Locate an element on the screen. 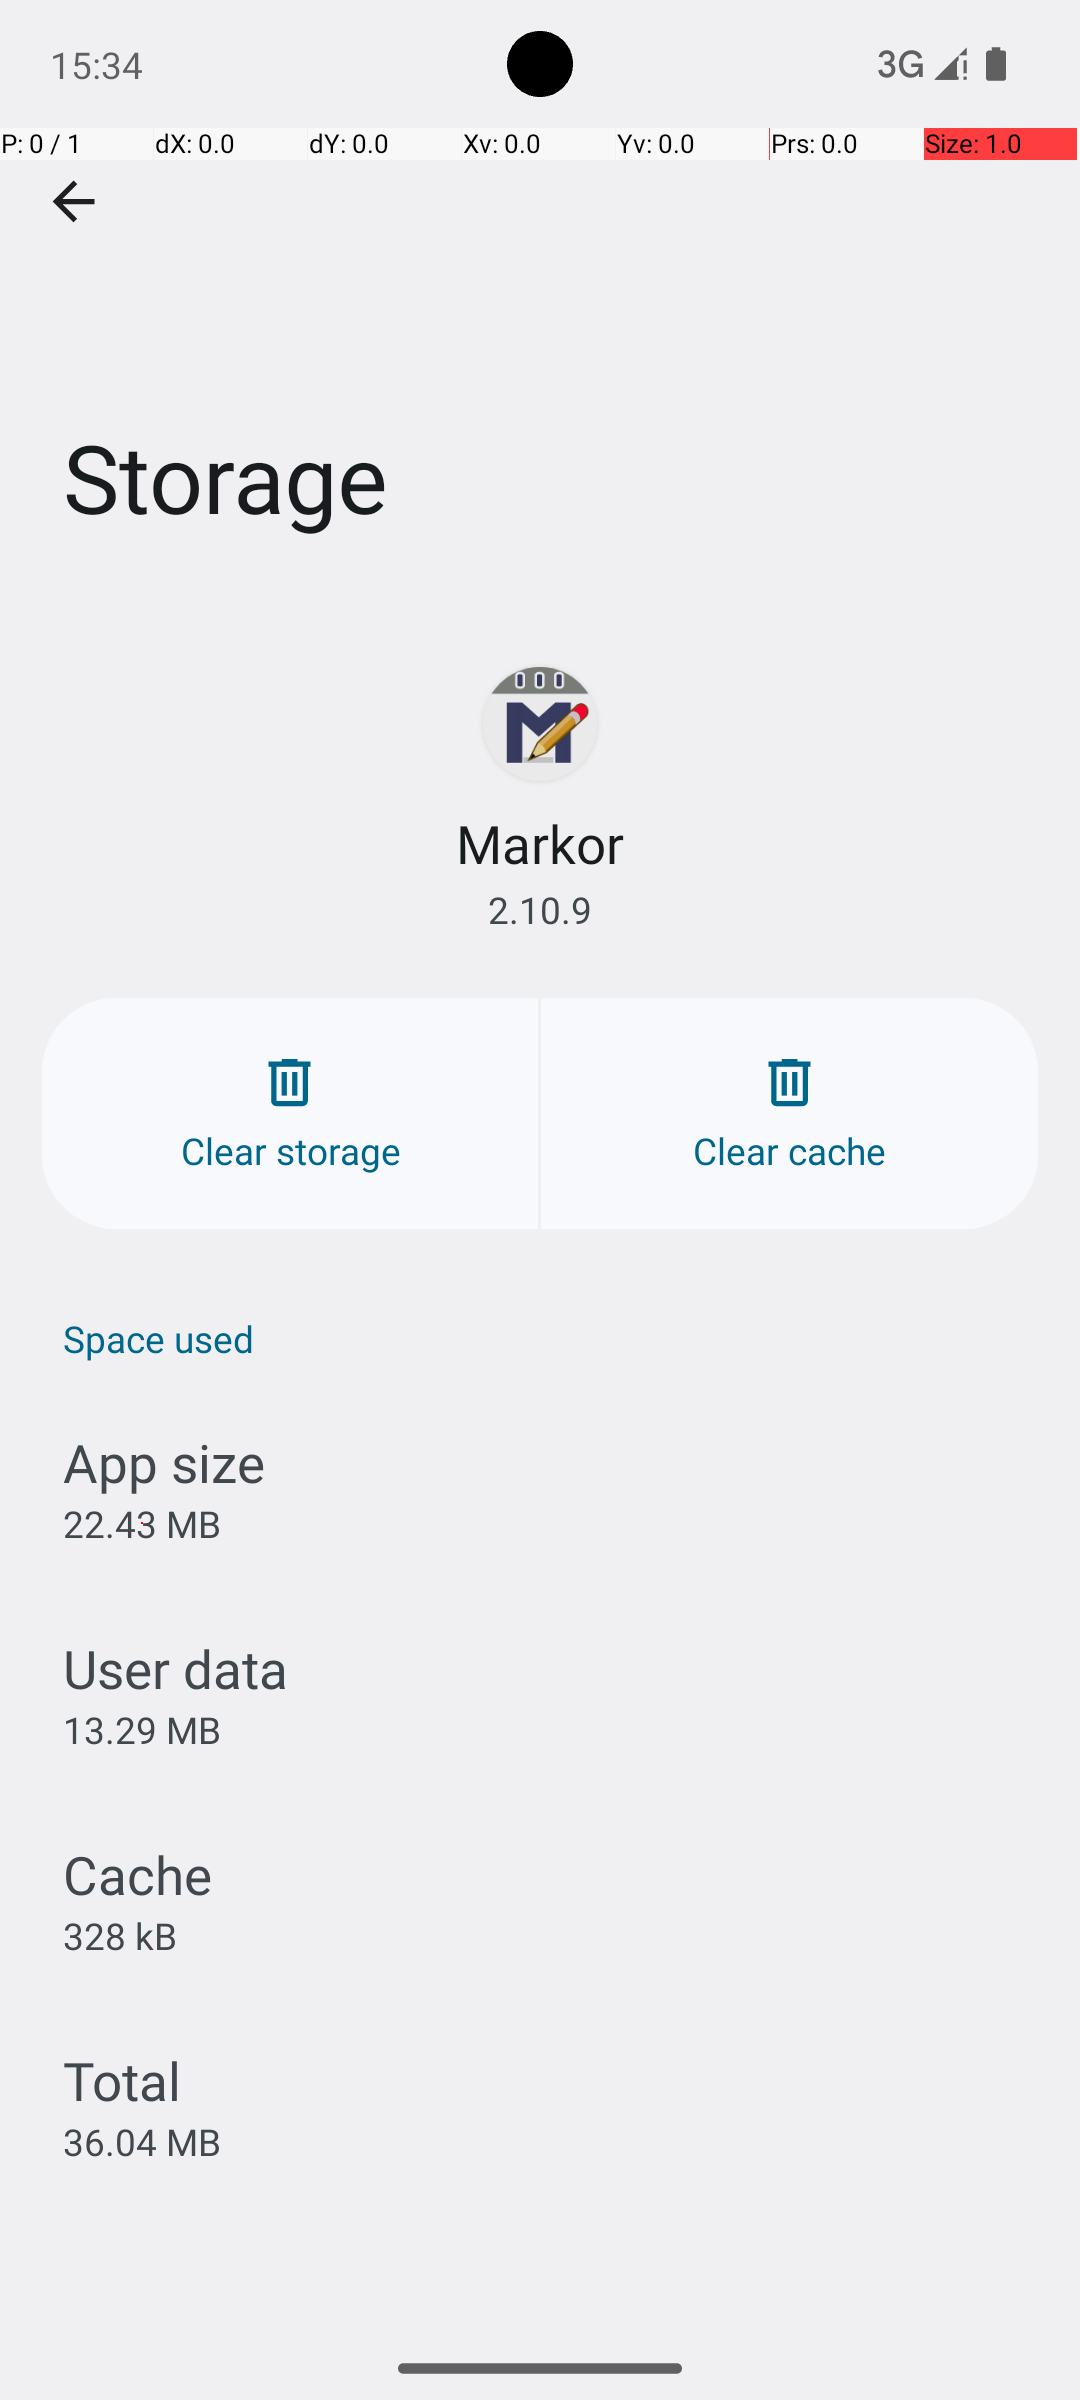 This screenshot has height=2400, width=1080. 36.04 MB is located at coordinates (142, 2142).